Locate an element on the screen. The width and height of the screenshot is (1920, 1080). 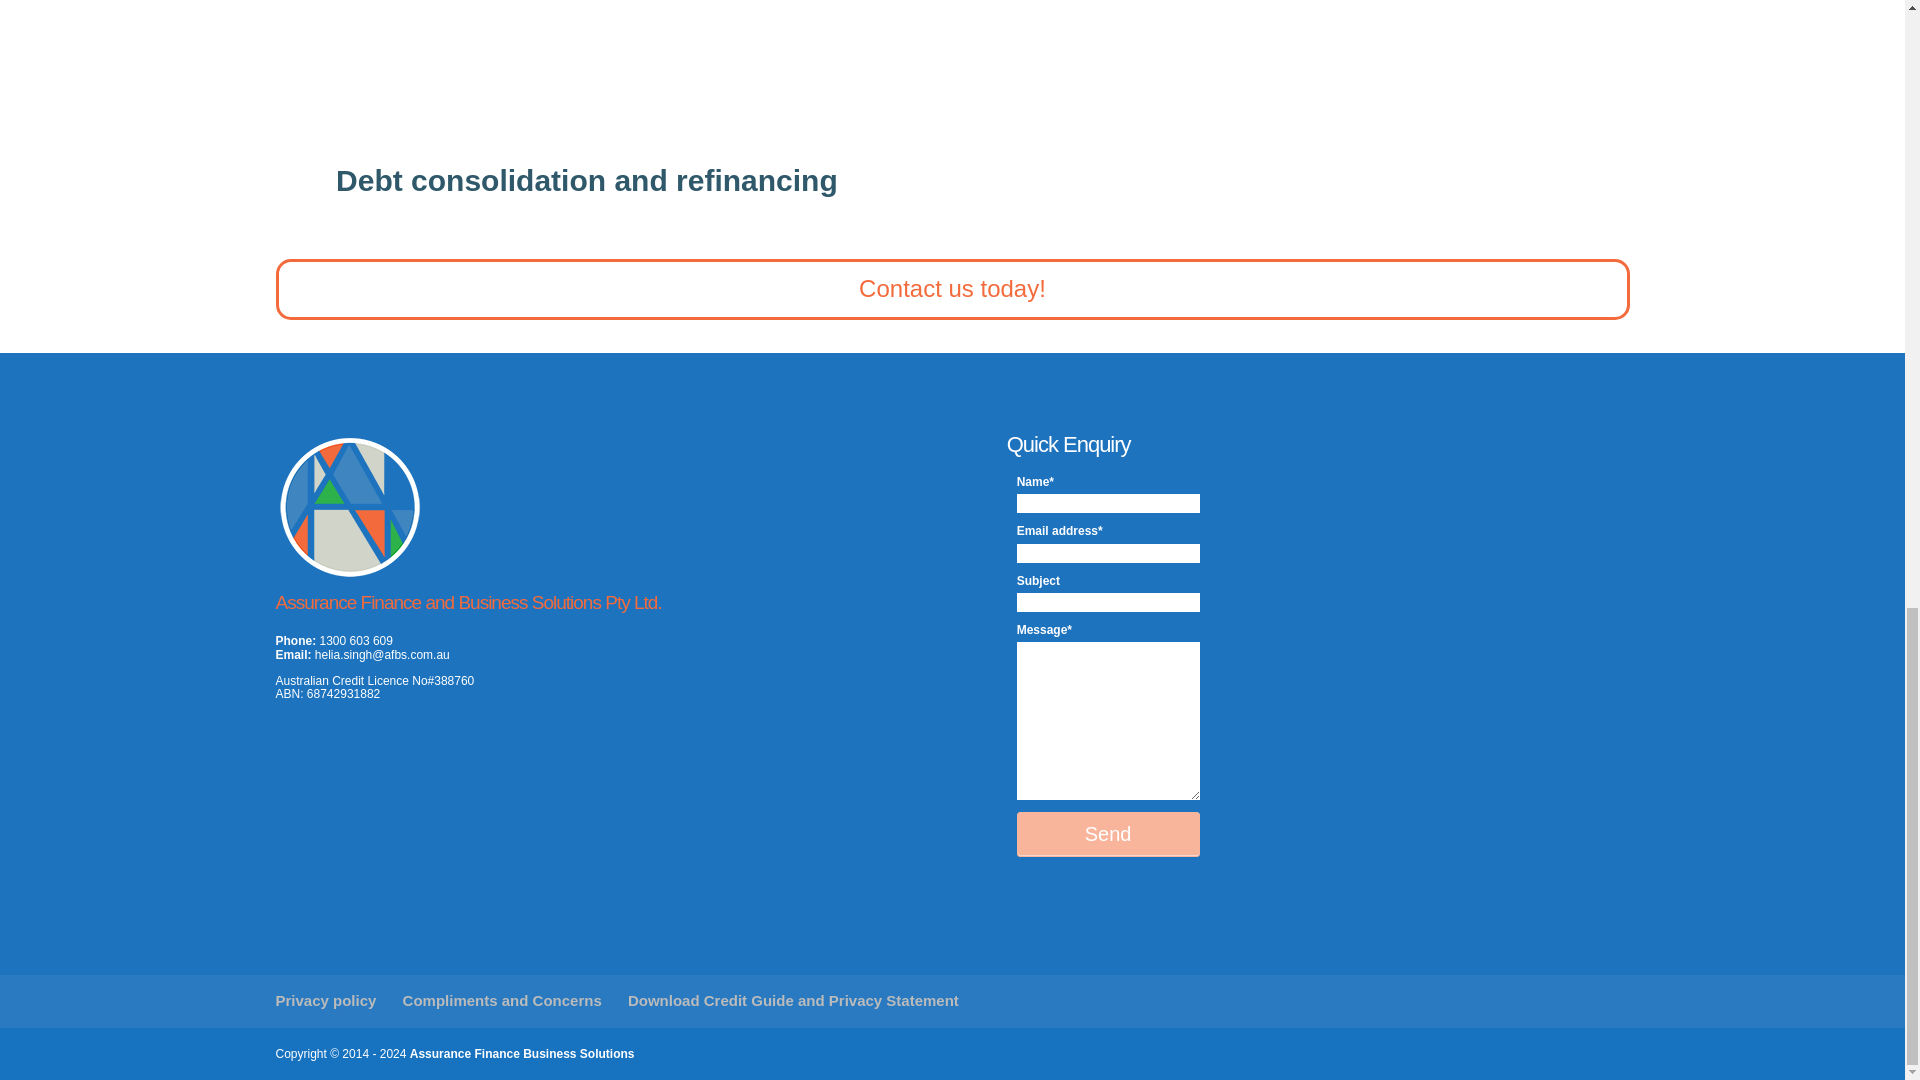
Send is located at coordinates (1108, 834).